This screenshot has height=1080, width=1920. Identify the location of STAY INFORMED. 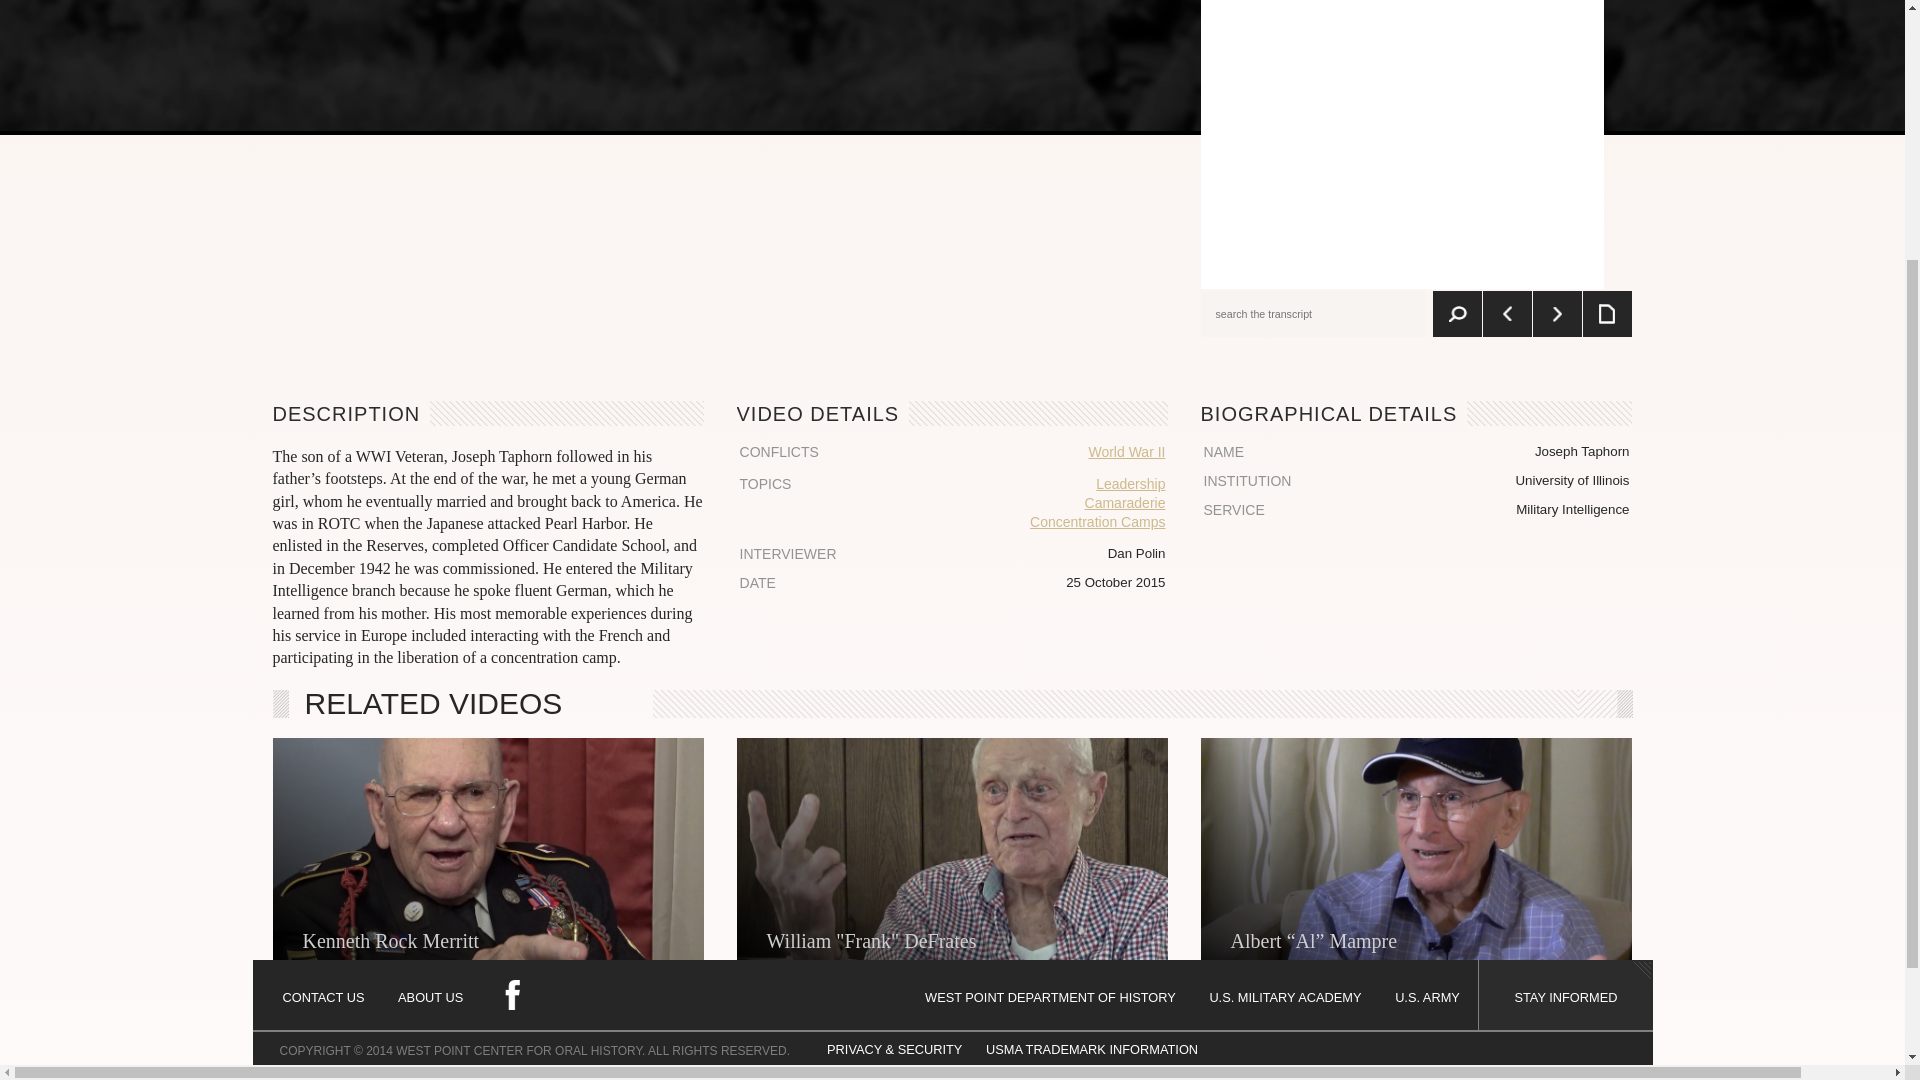
(1564, 628).